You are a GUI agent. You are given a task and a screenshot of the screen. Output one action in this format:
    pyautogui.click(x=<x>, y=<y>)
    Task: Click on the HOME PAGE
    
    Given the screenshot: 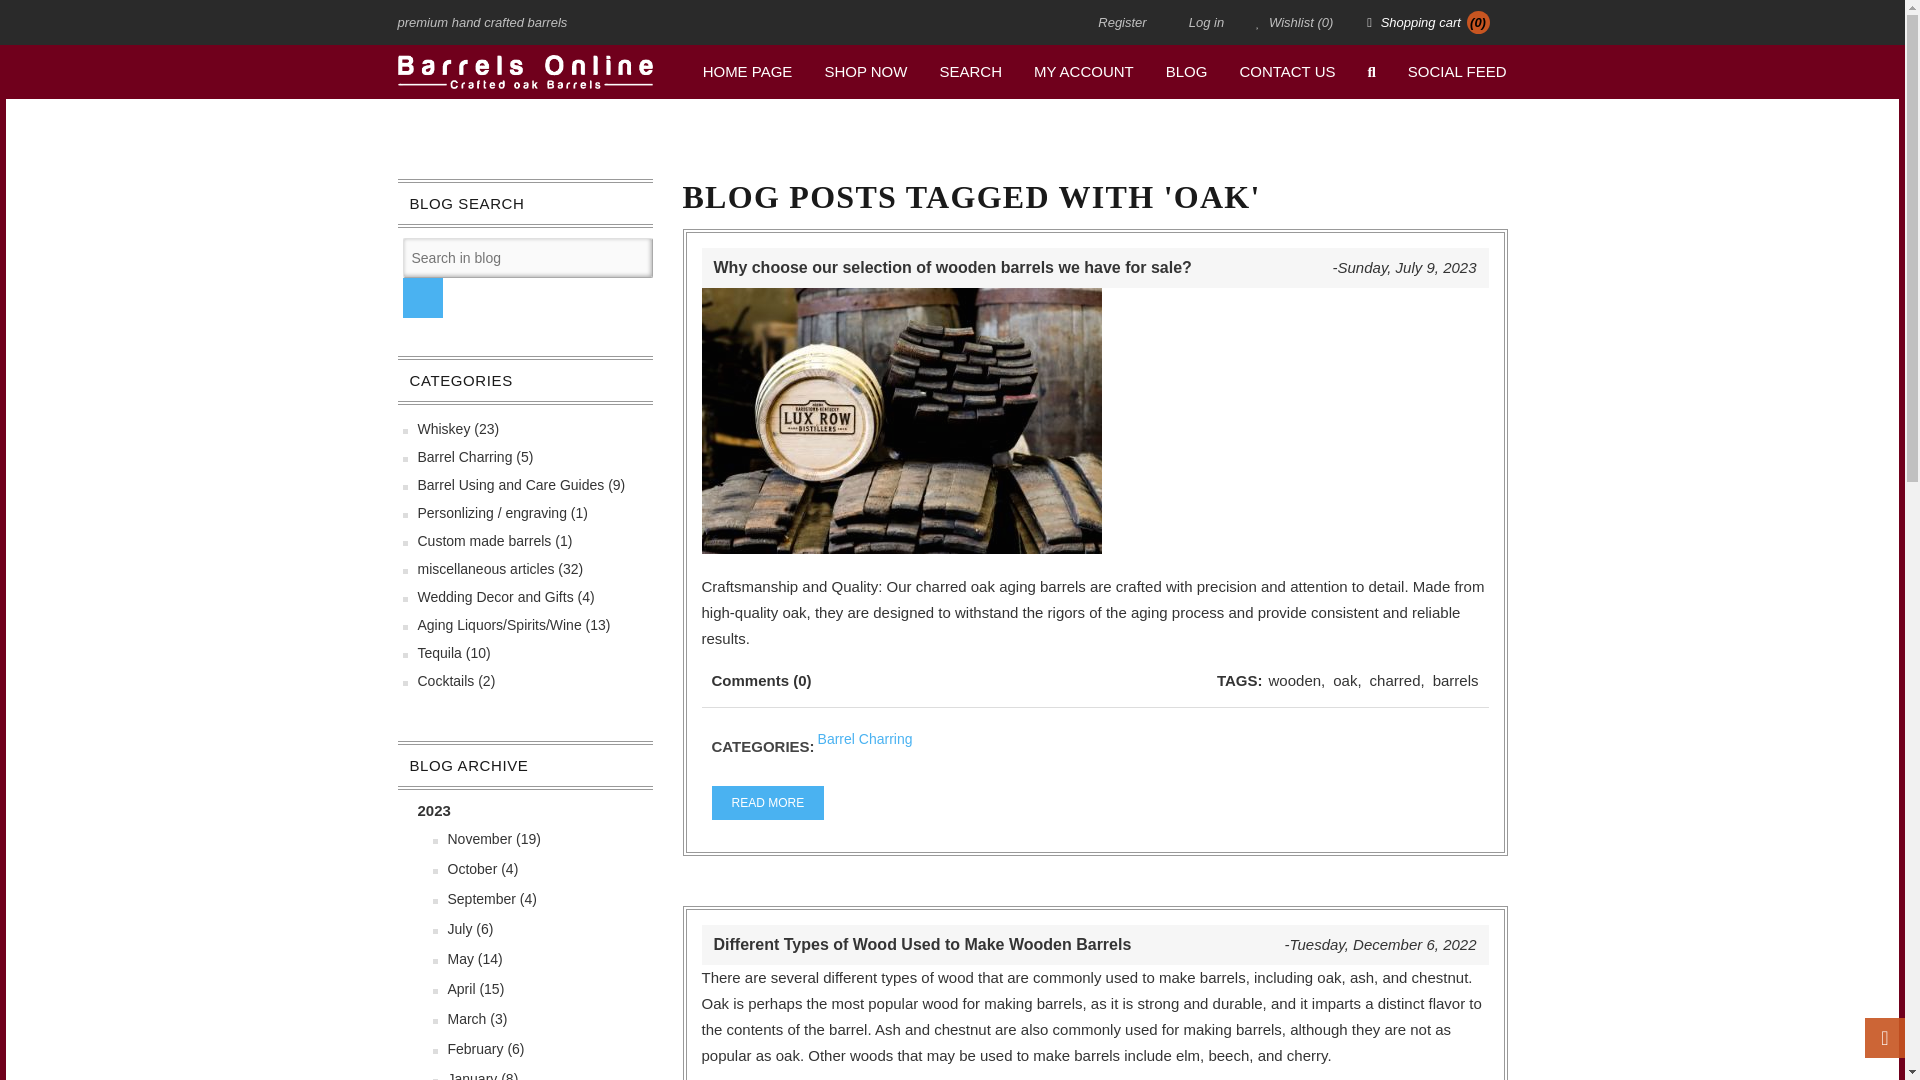 What is the action you would take?
    pyautogui.click(x=748, y=72)
    